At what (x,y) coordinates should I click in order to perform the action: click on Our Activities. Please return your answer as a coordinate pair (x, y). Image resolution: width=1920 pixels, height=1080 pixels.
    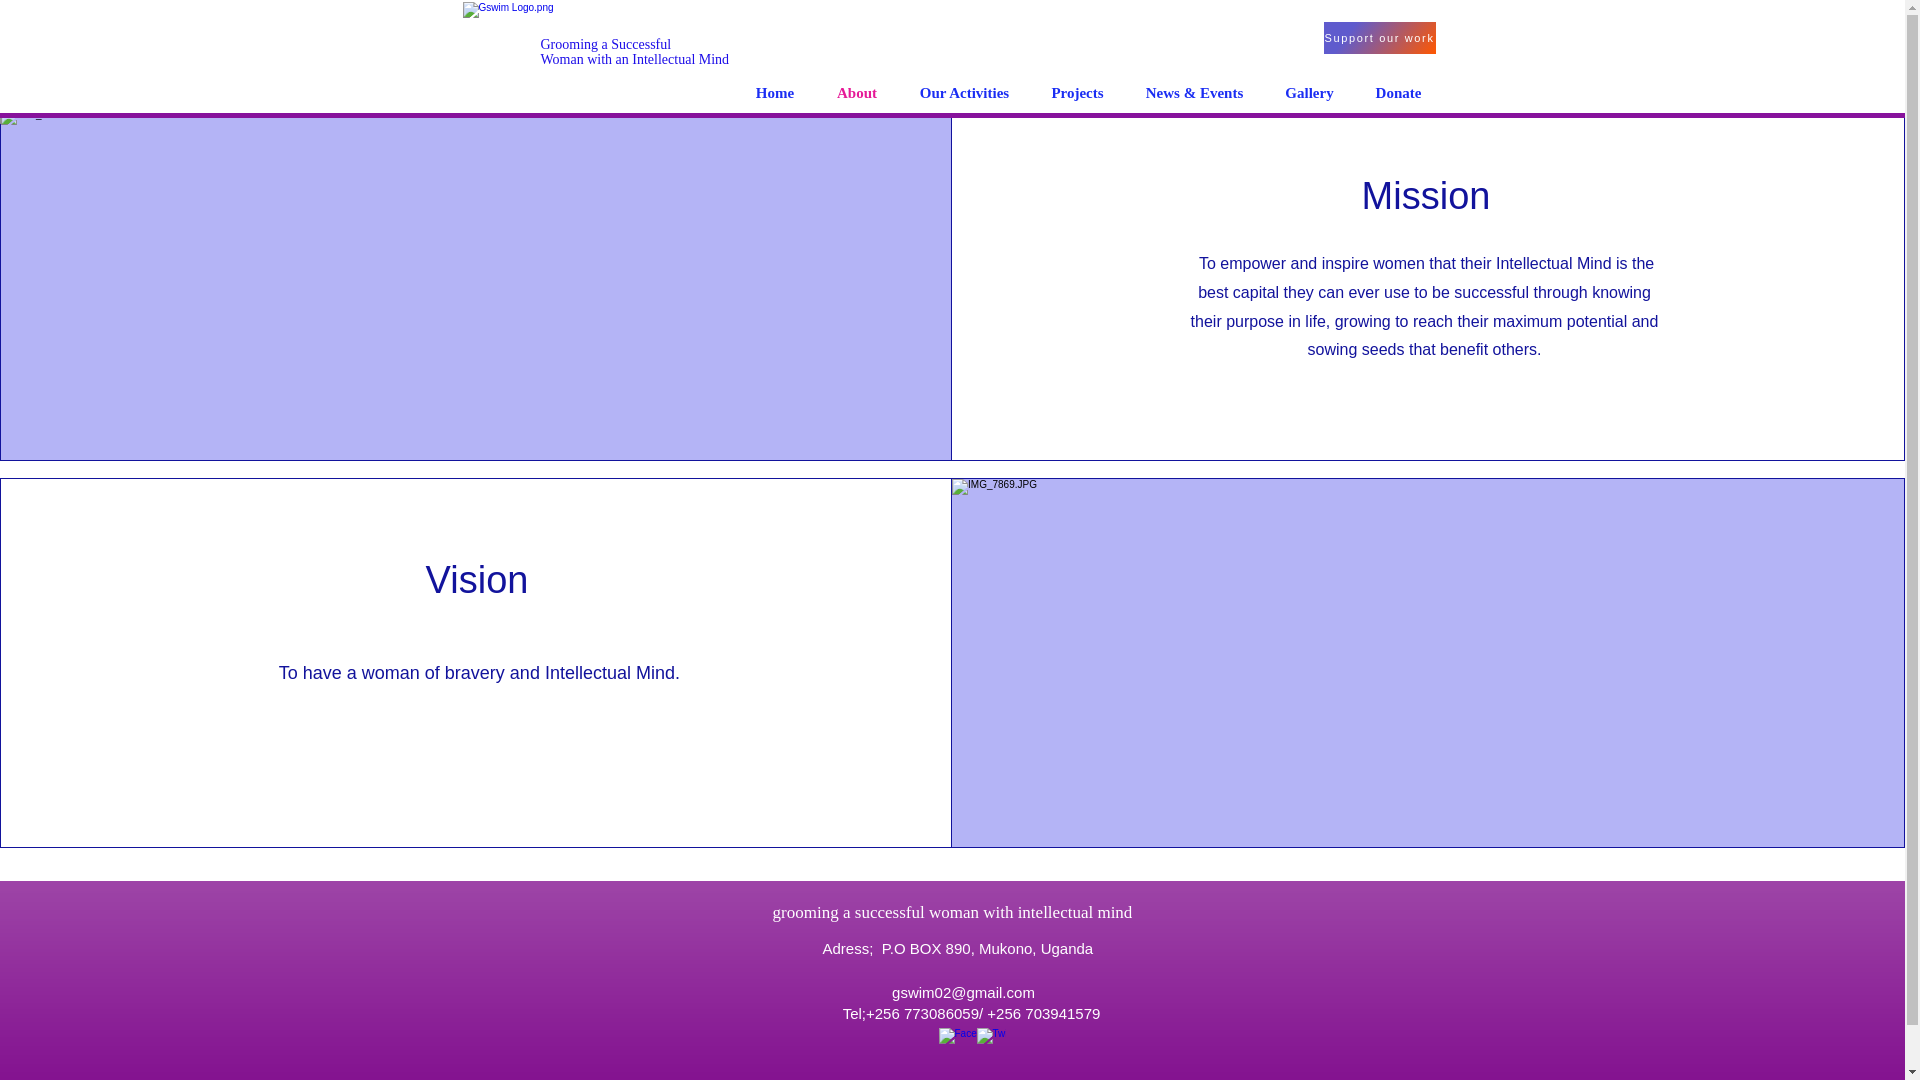
    Looking at the image, I should click on (774, 92).